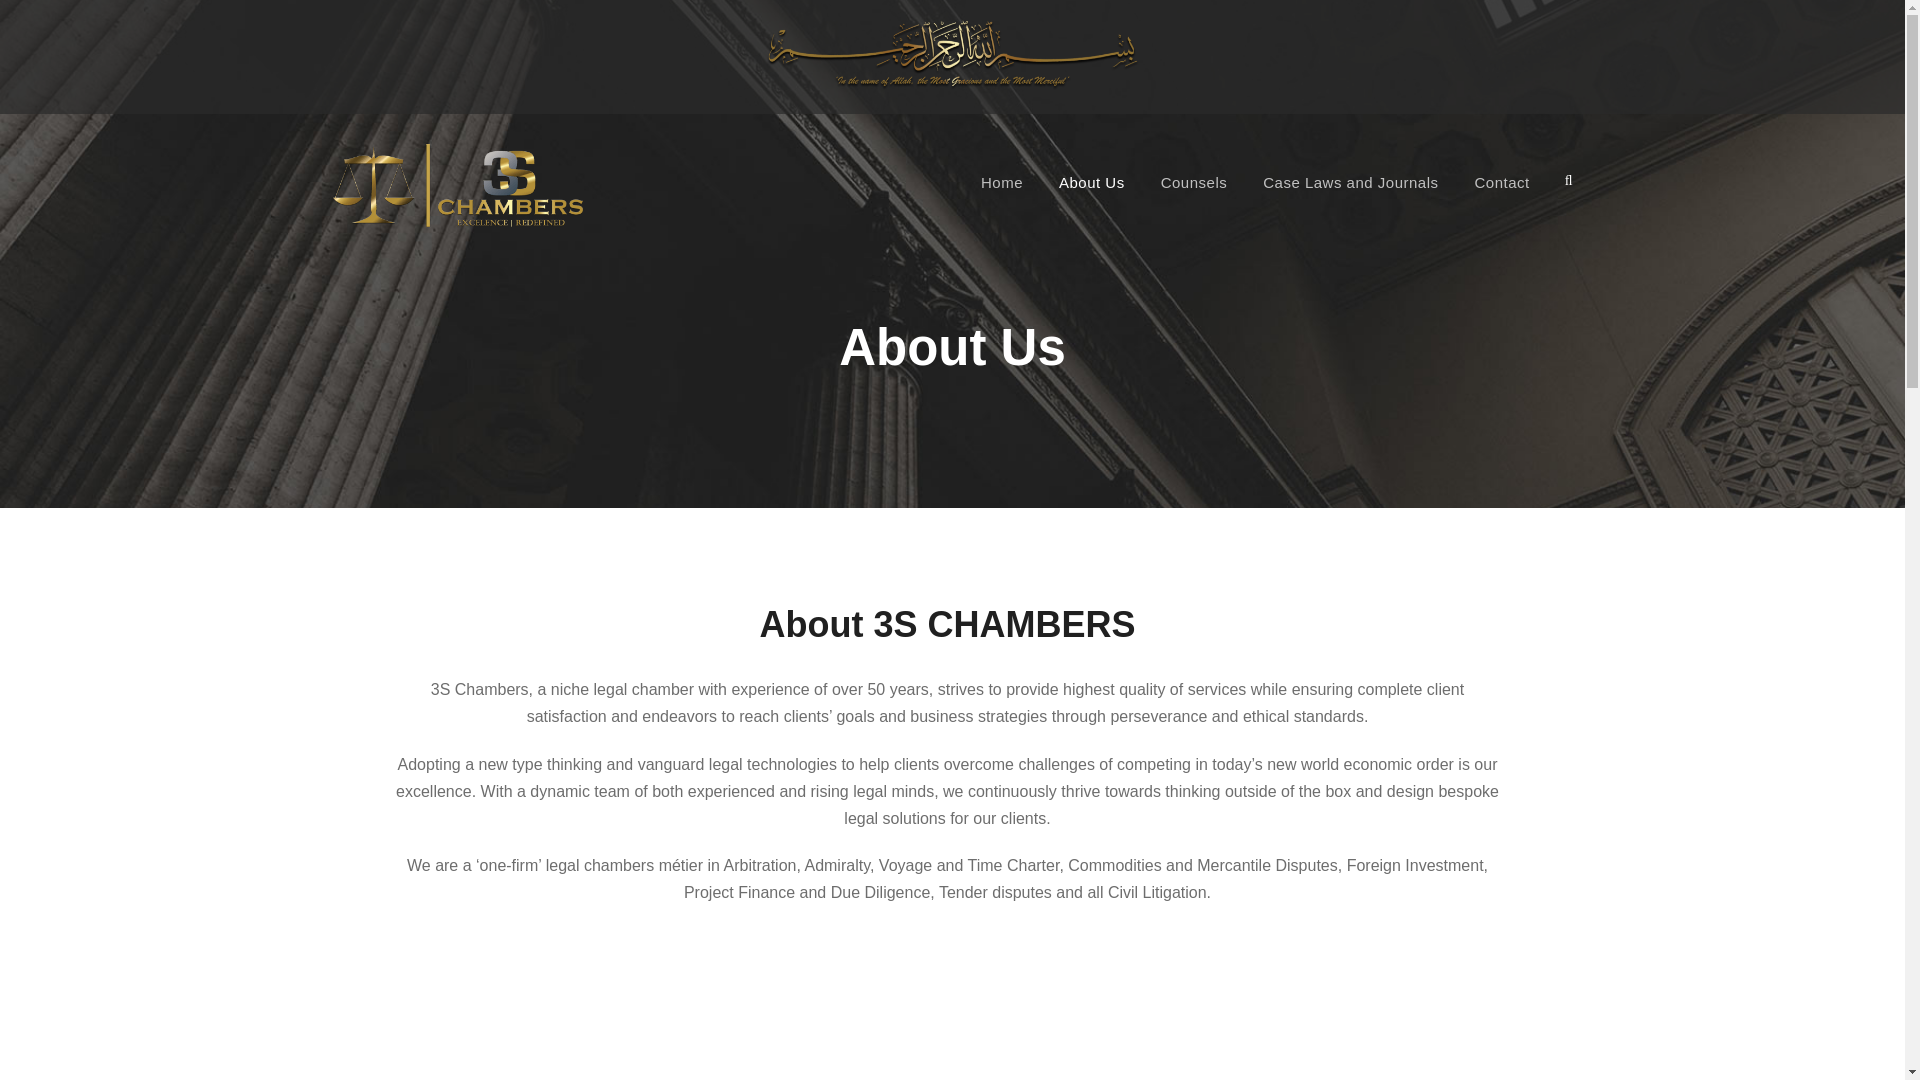 This screenshot has height=1080, width=1920. Describe the element at coordinates (1194, 196) in the screenshot. I see `Counsels` at that location.